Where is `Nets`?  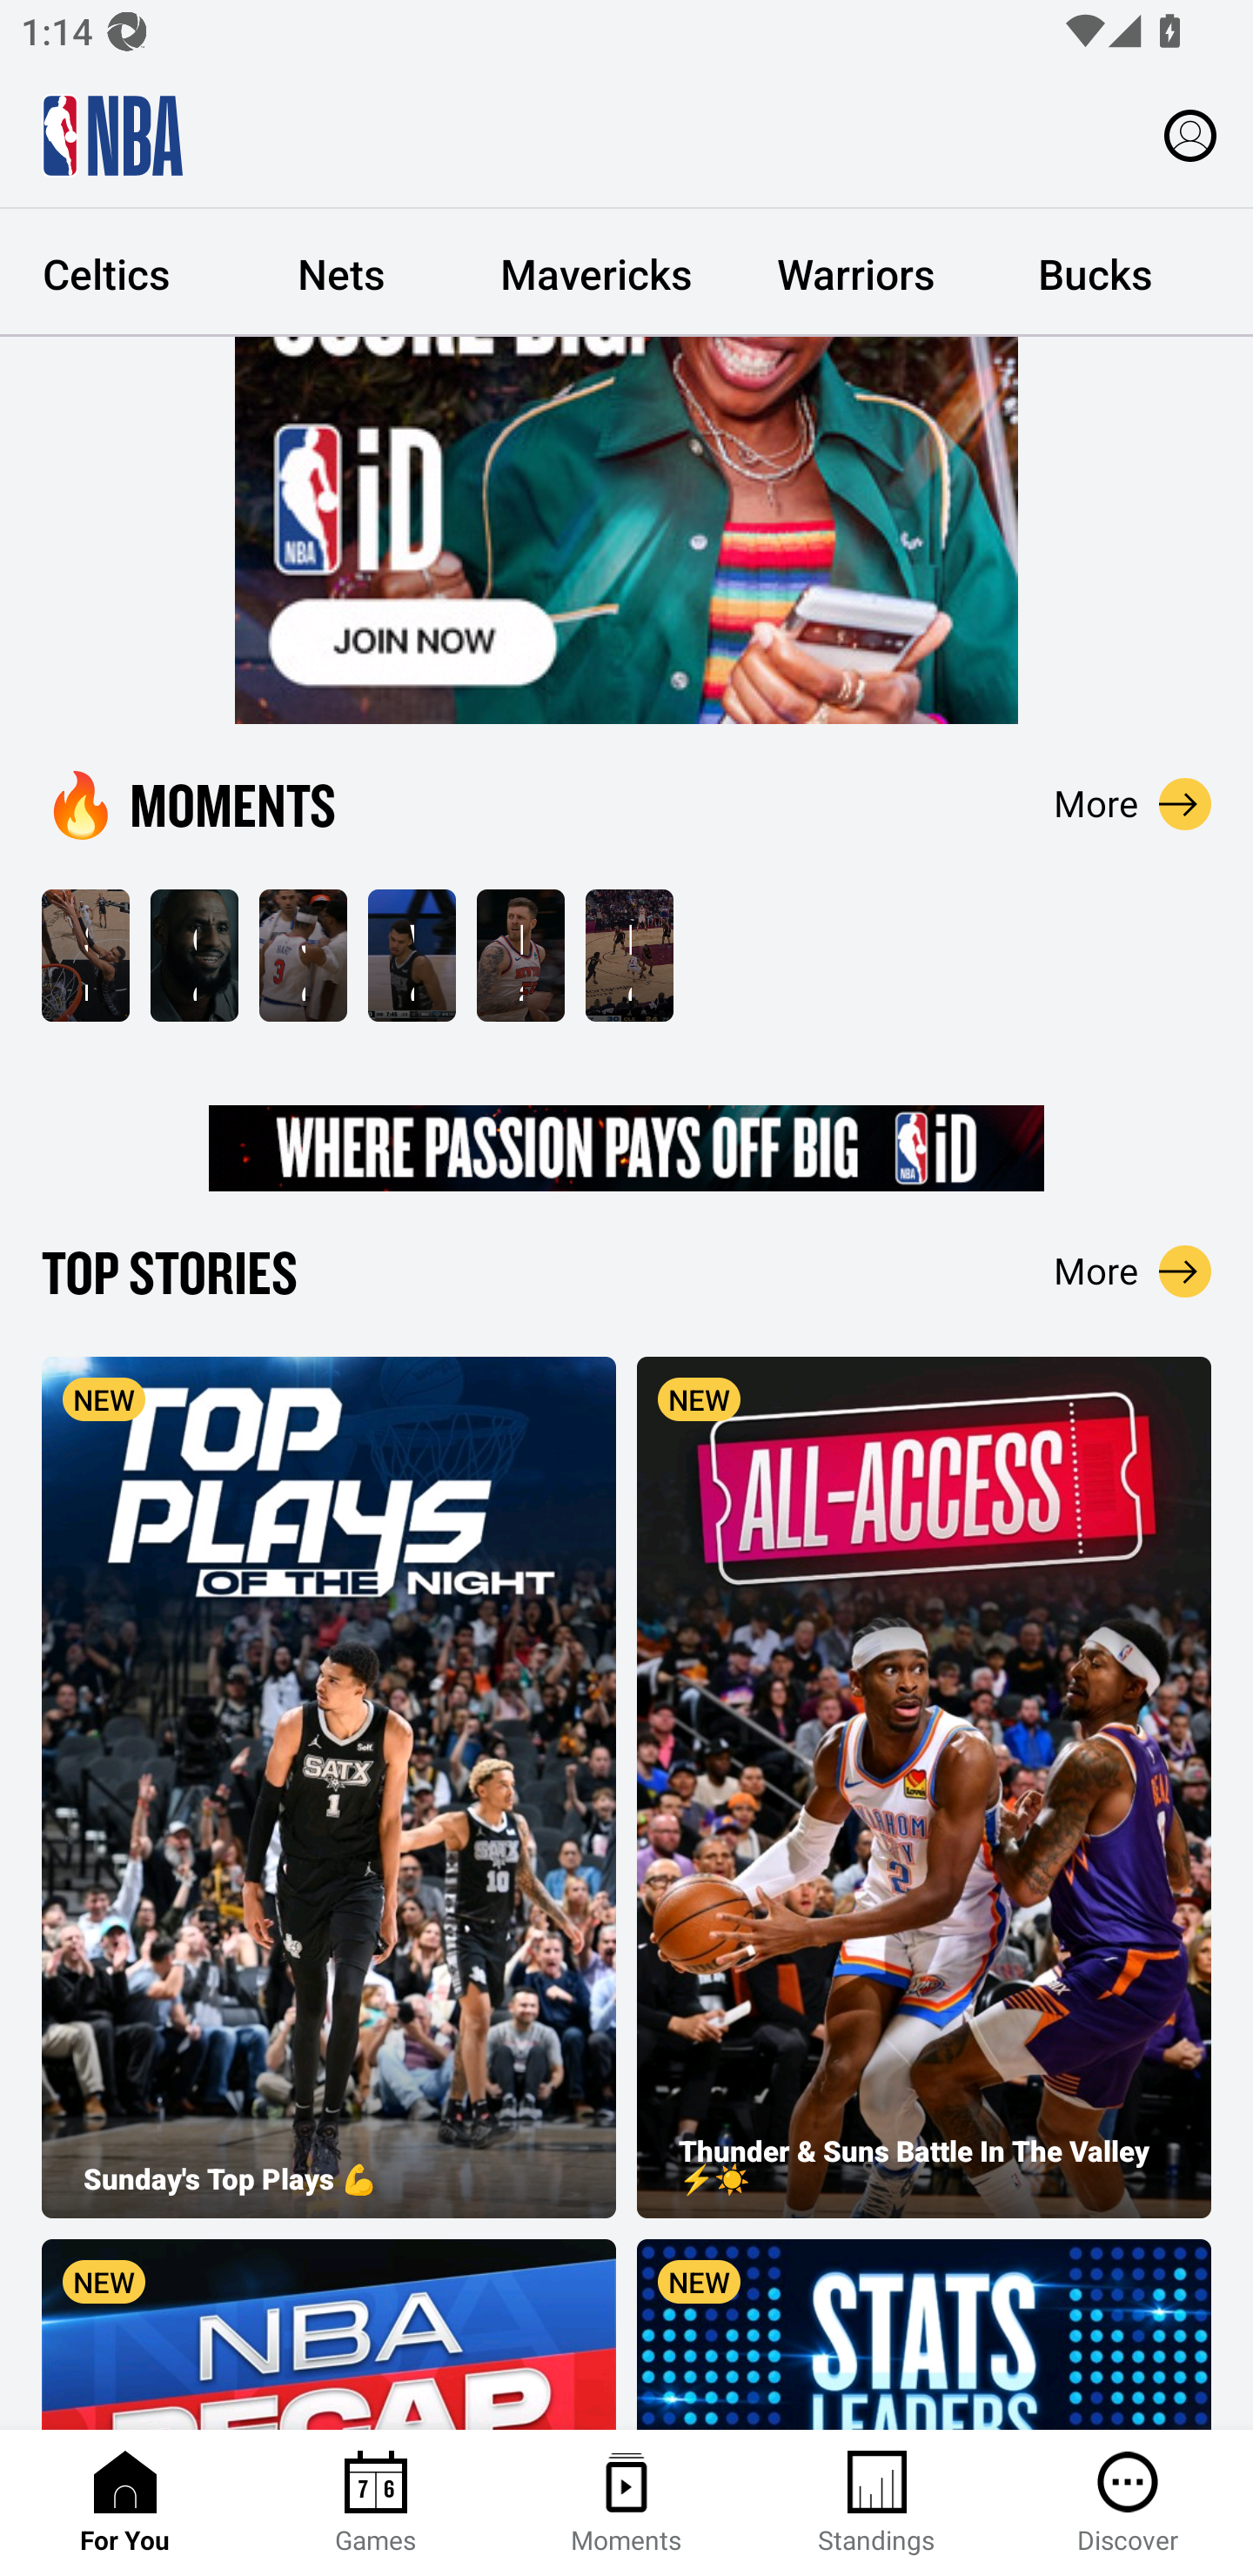
Nets is located at coordinates (341, 273).